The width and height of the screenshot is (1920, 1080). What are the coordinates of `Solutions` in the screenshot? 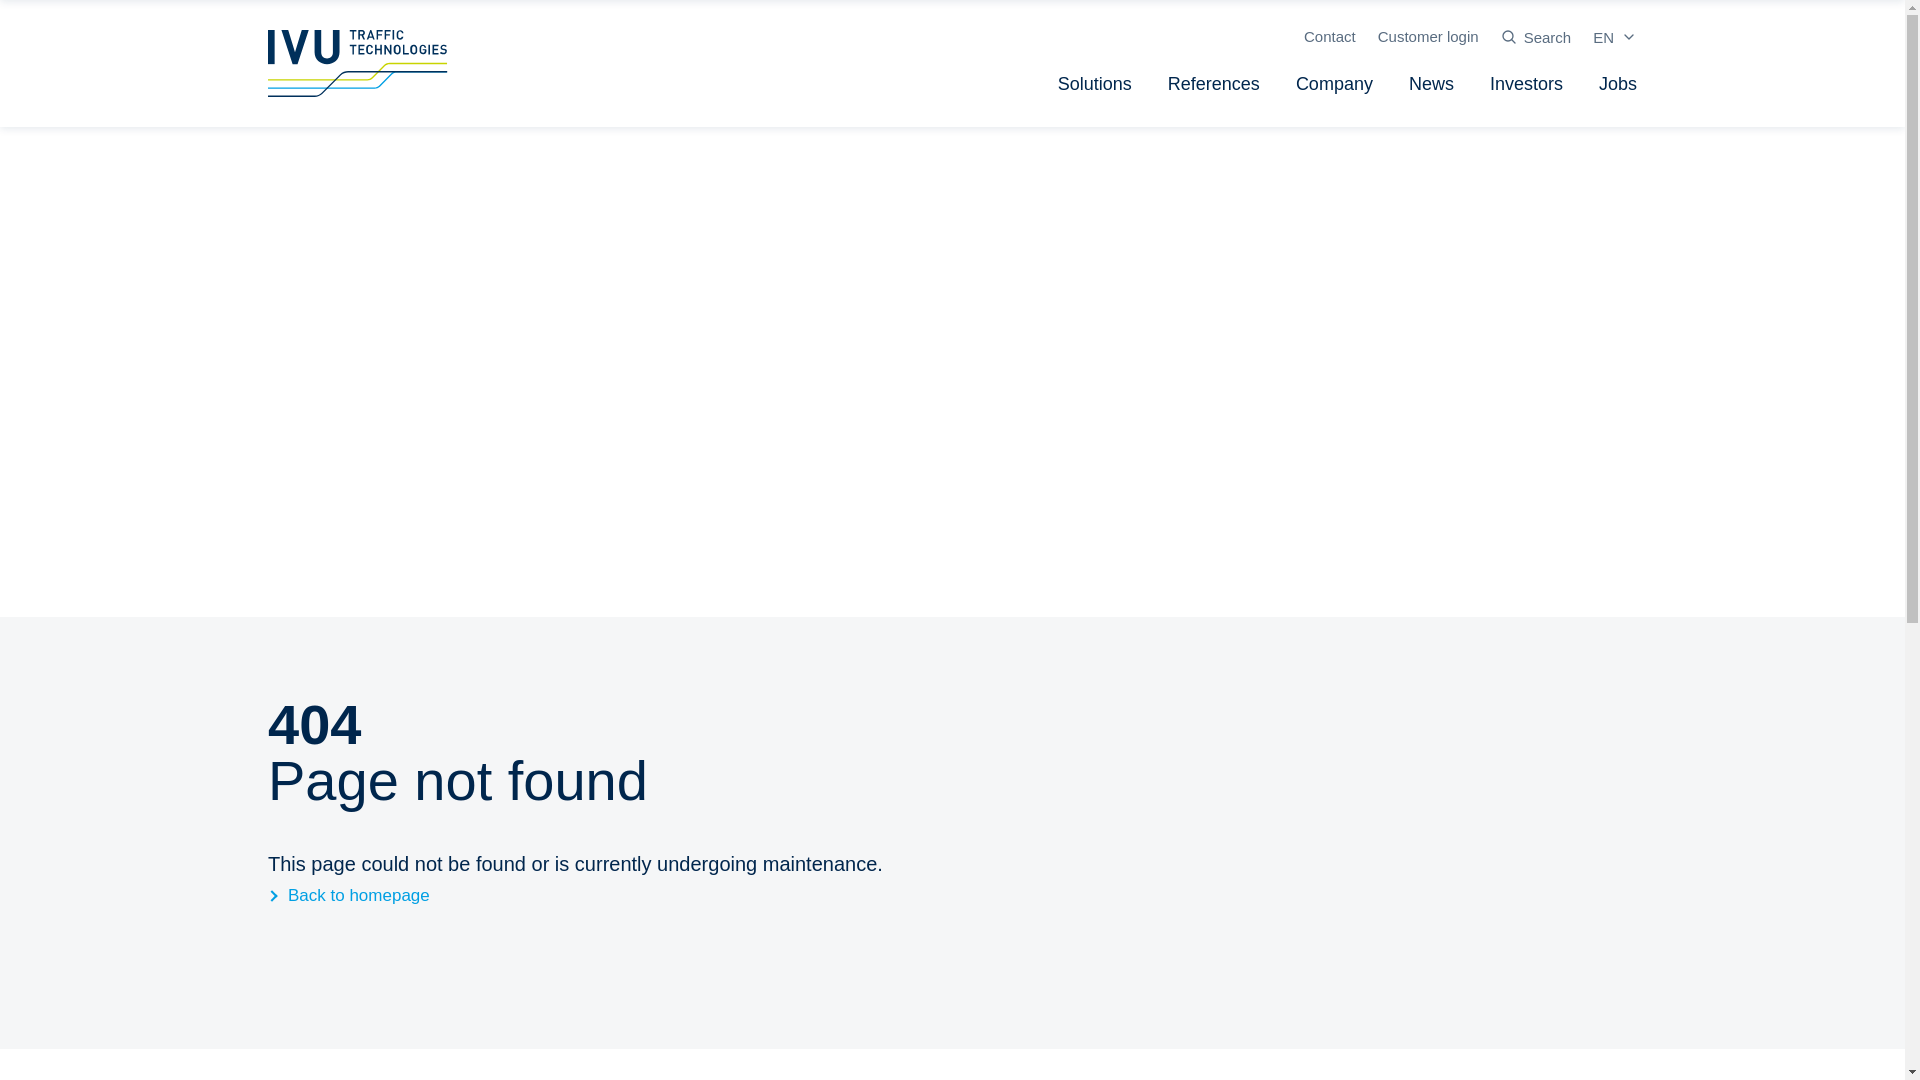 It's located at (1095, 84).